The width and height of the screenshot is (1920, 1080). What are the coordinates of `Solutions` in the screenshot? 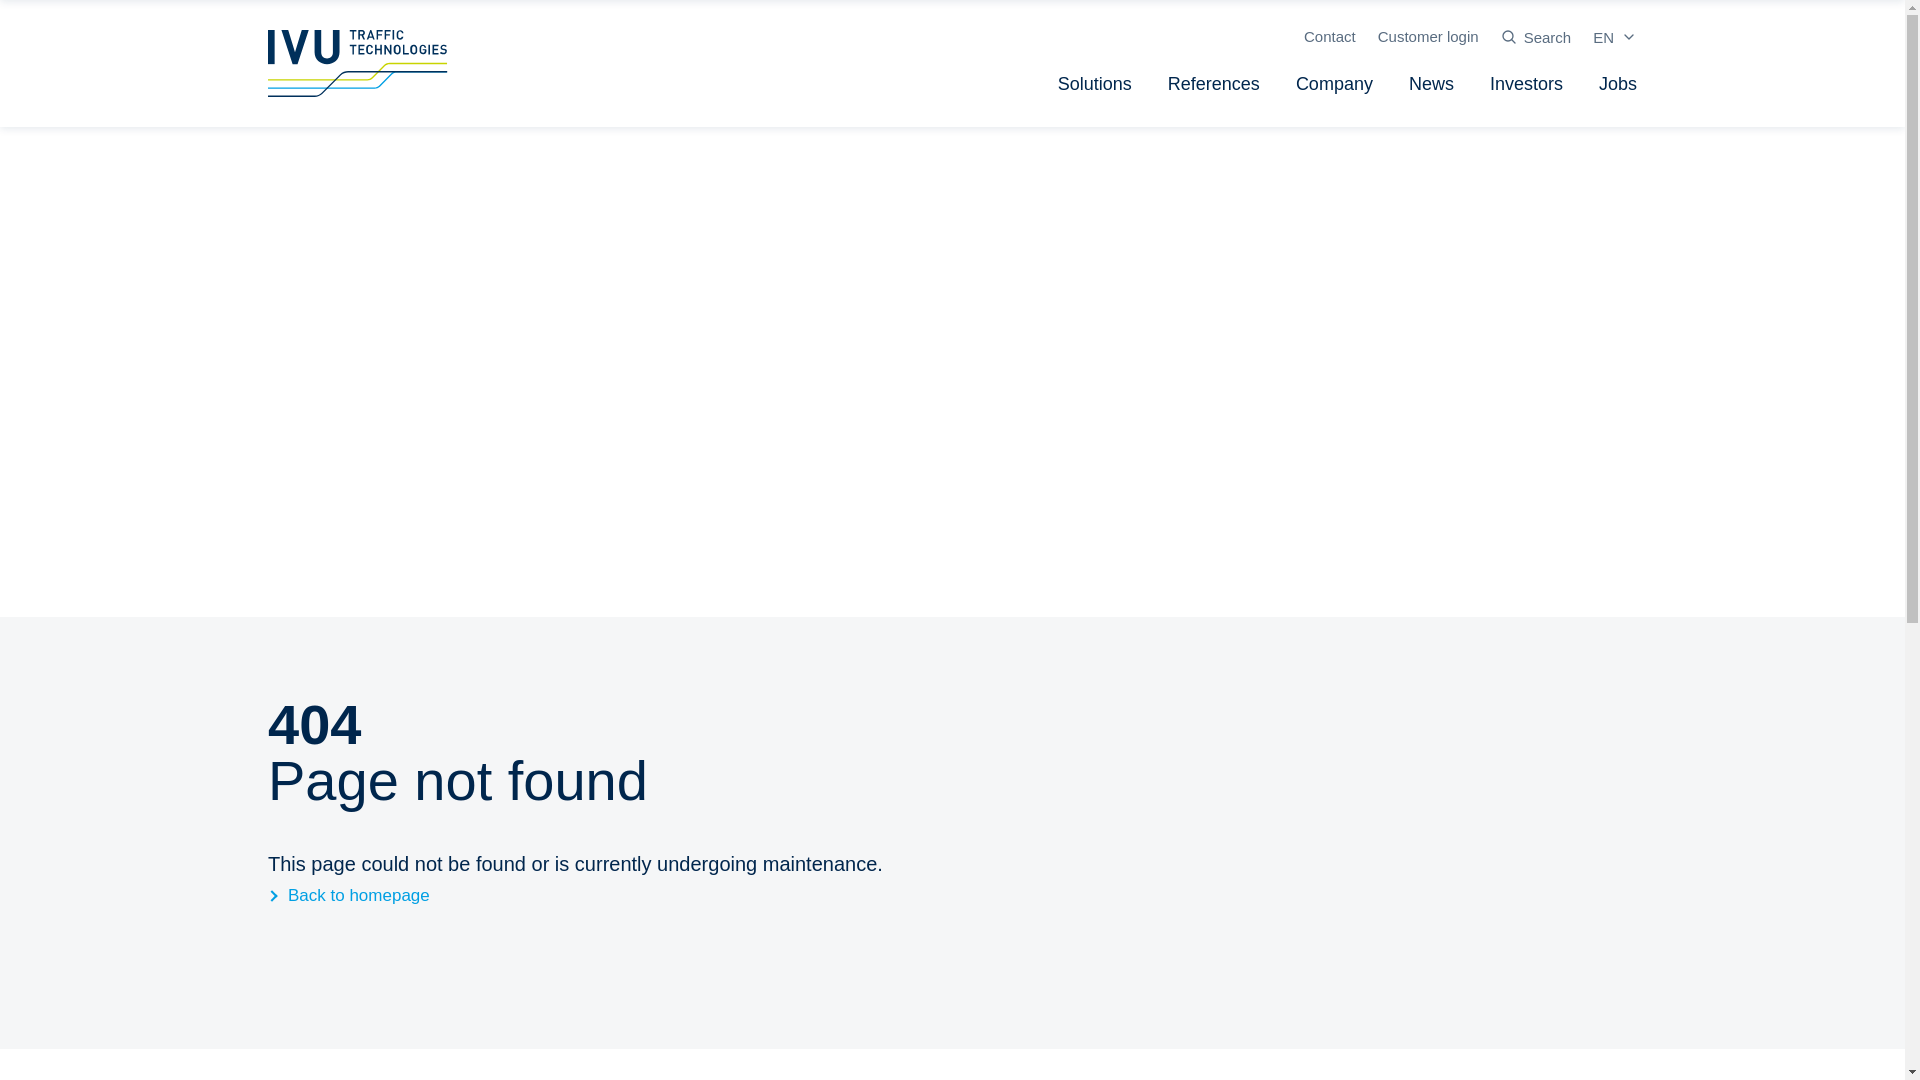 It's located at (1095, 84).